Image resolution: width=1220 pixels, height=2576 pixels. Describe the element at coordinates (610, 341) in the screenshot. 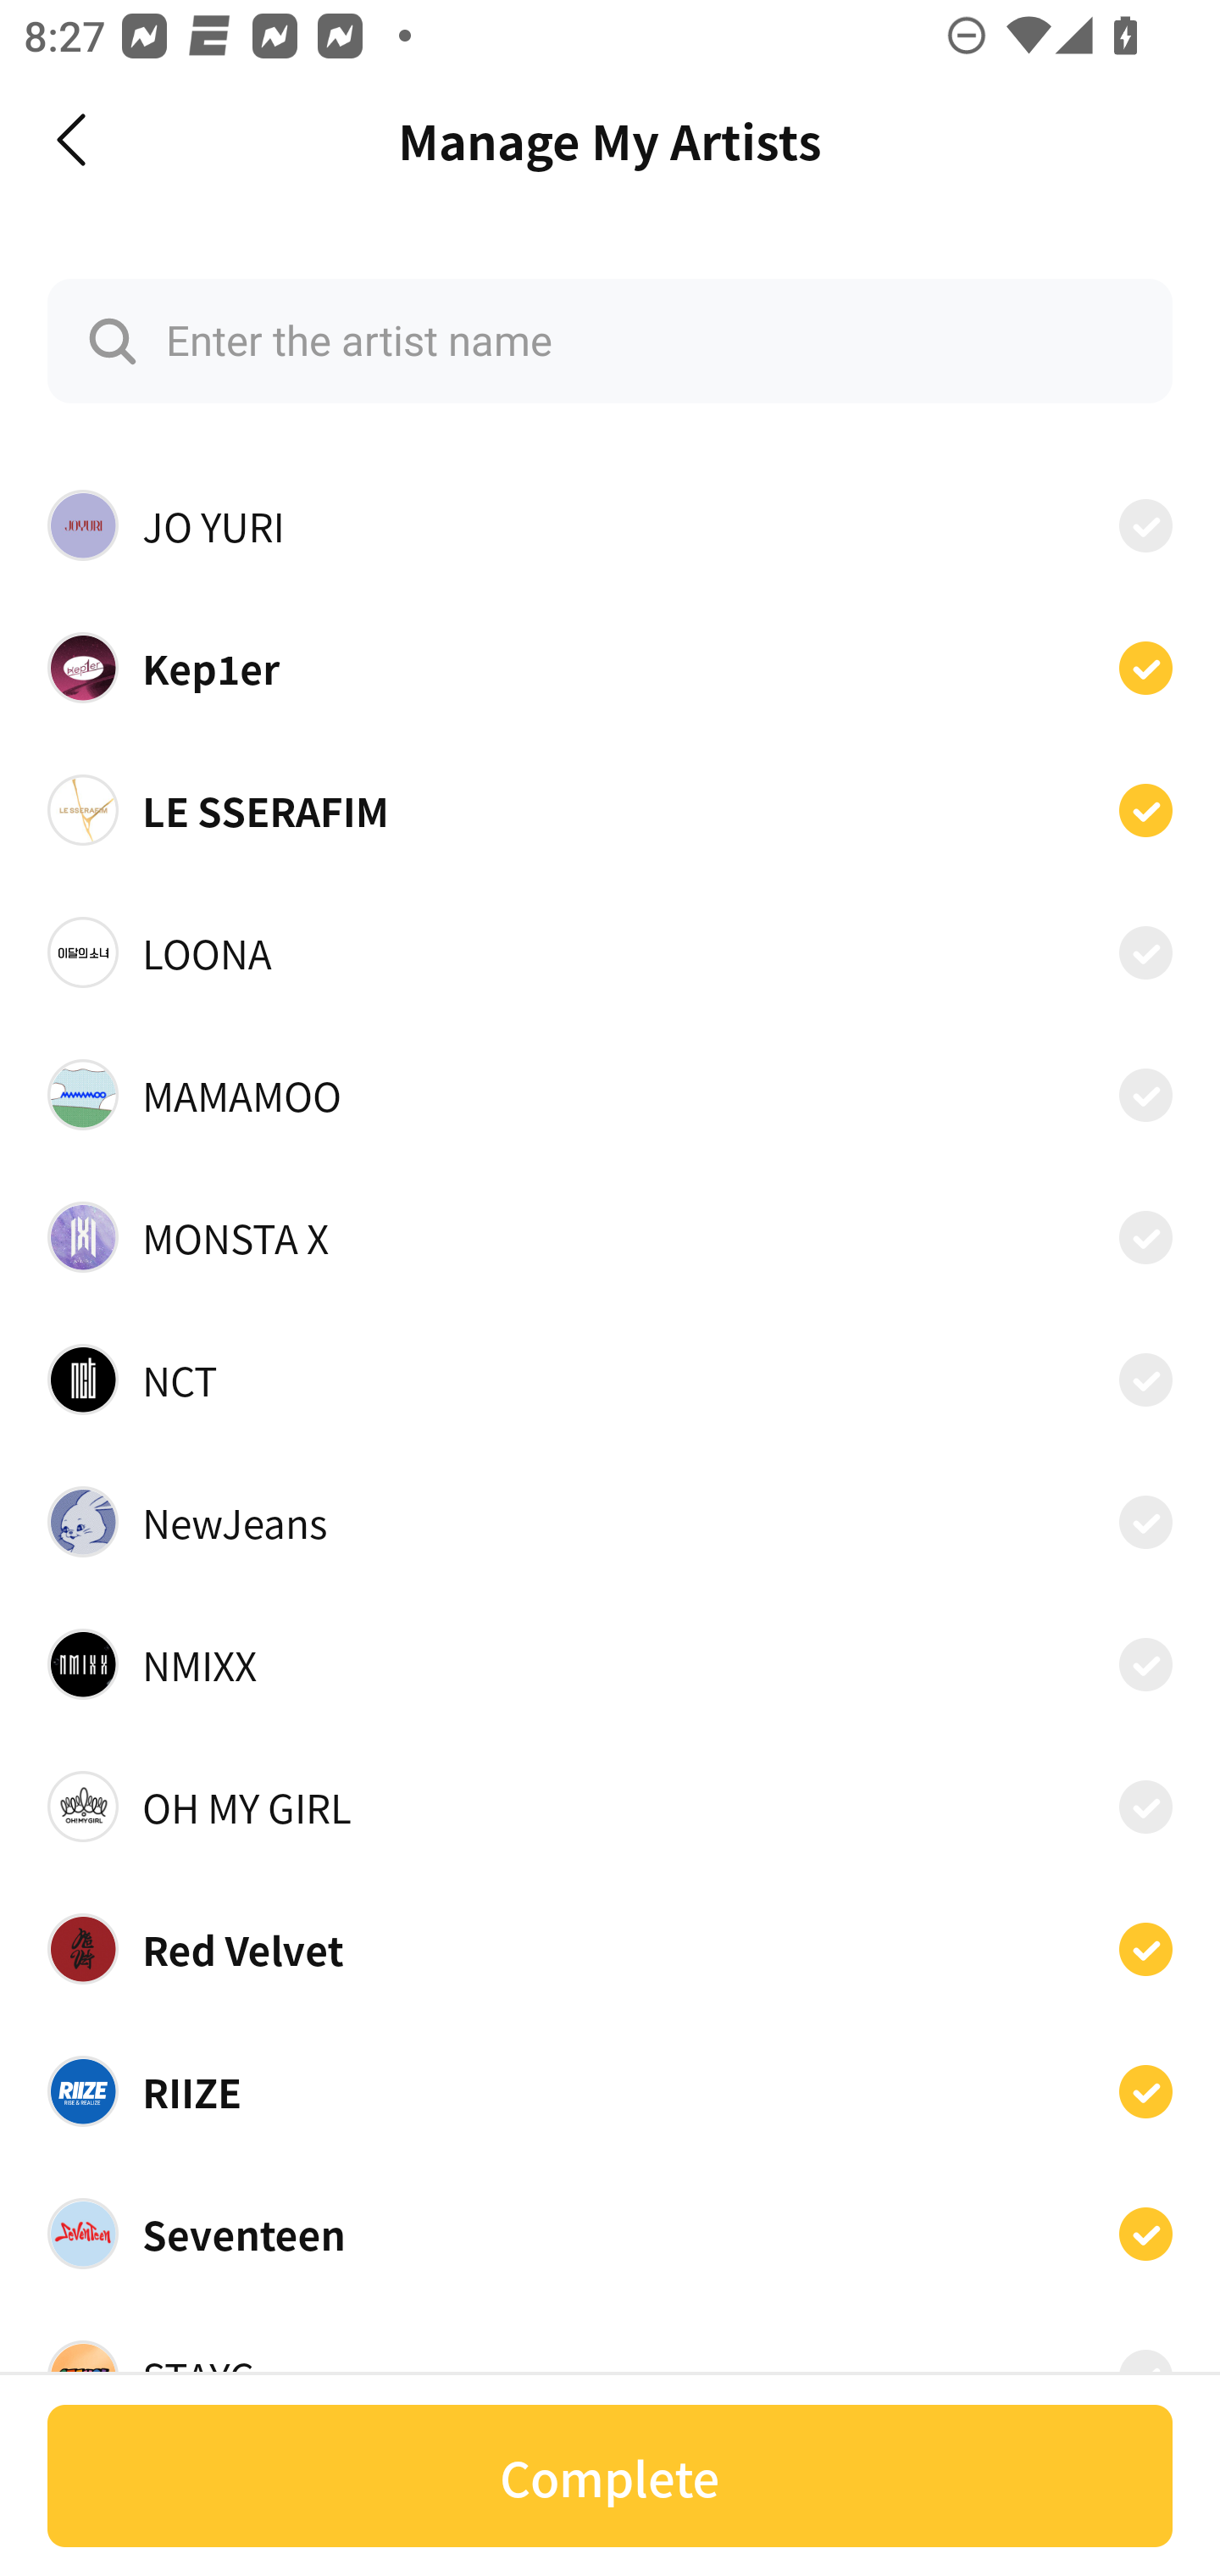

I see `Enter the artist name` at that location.